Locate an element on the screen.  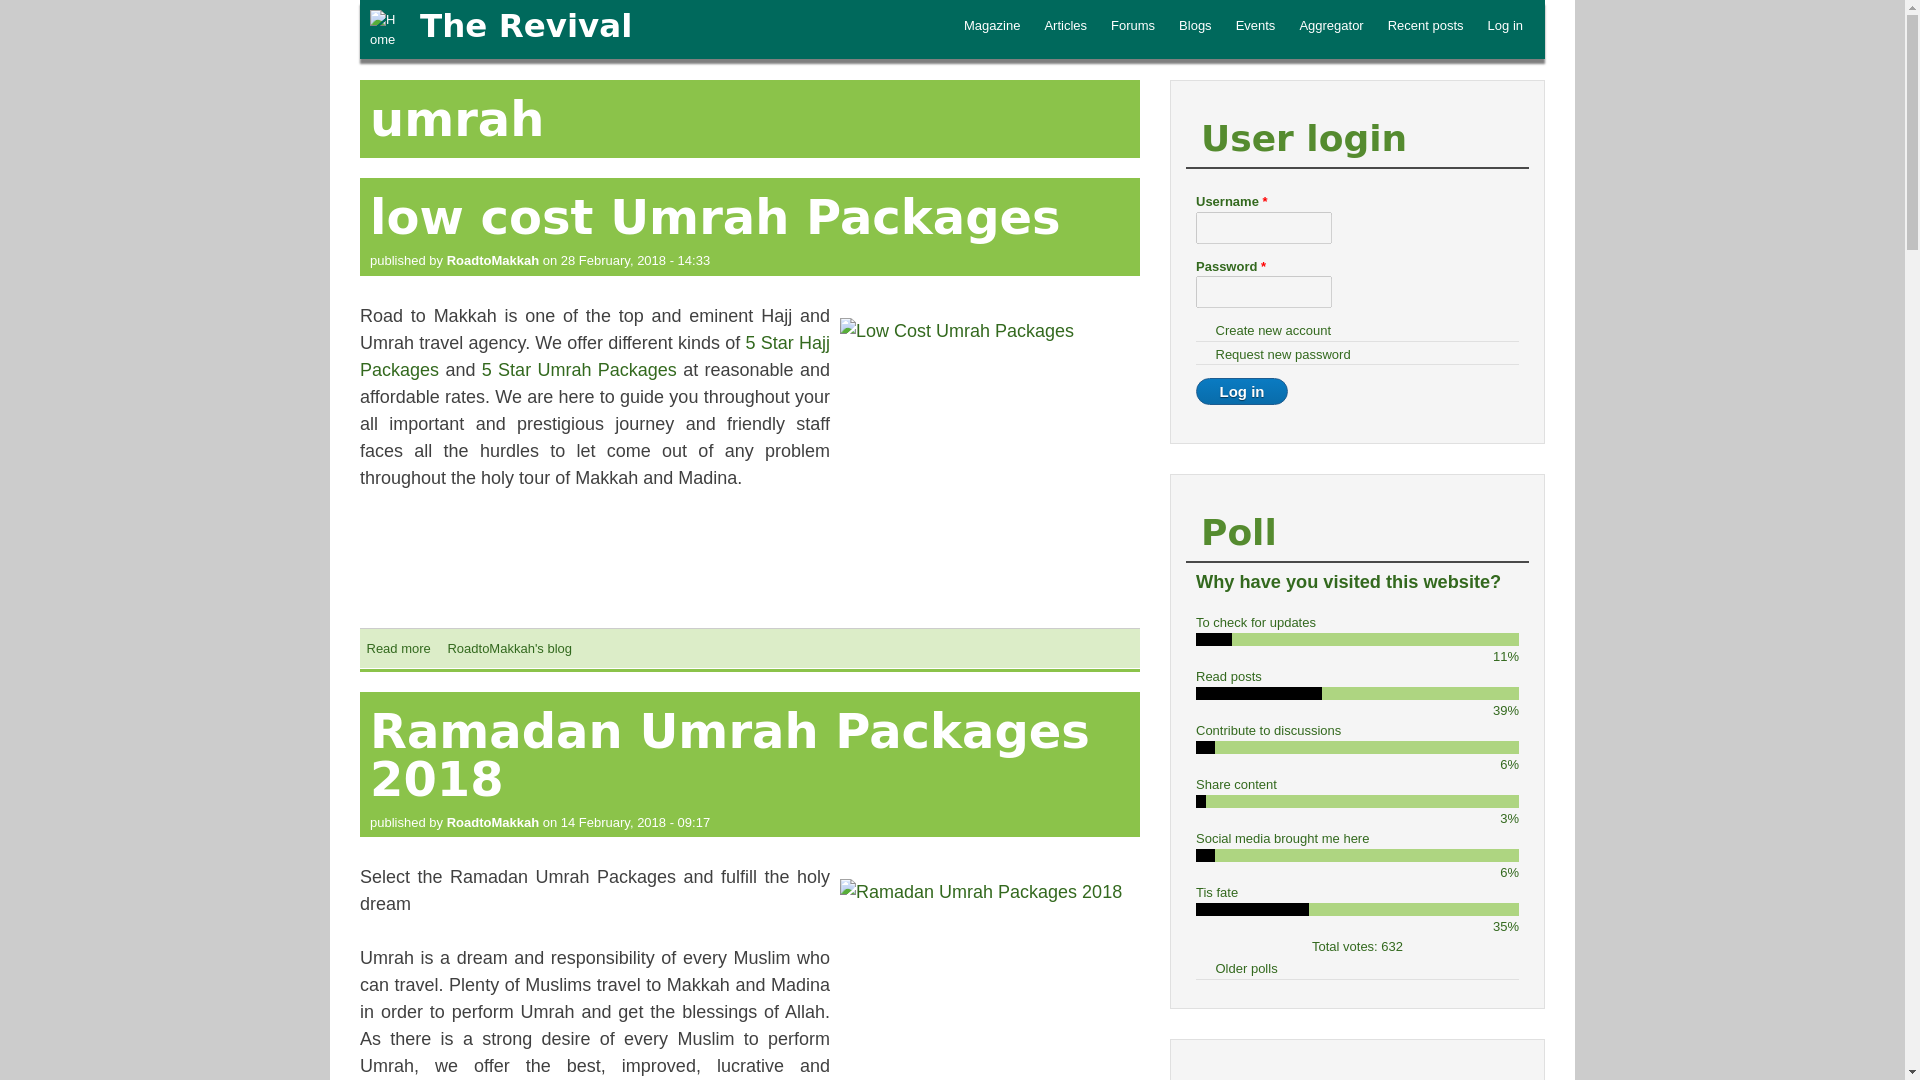
Events is located at coordinates (1256, 26).